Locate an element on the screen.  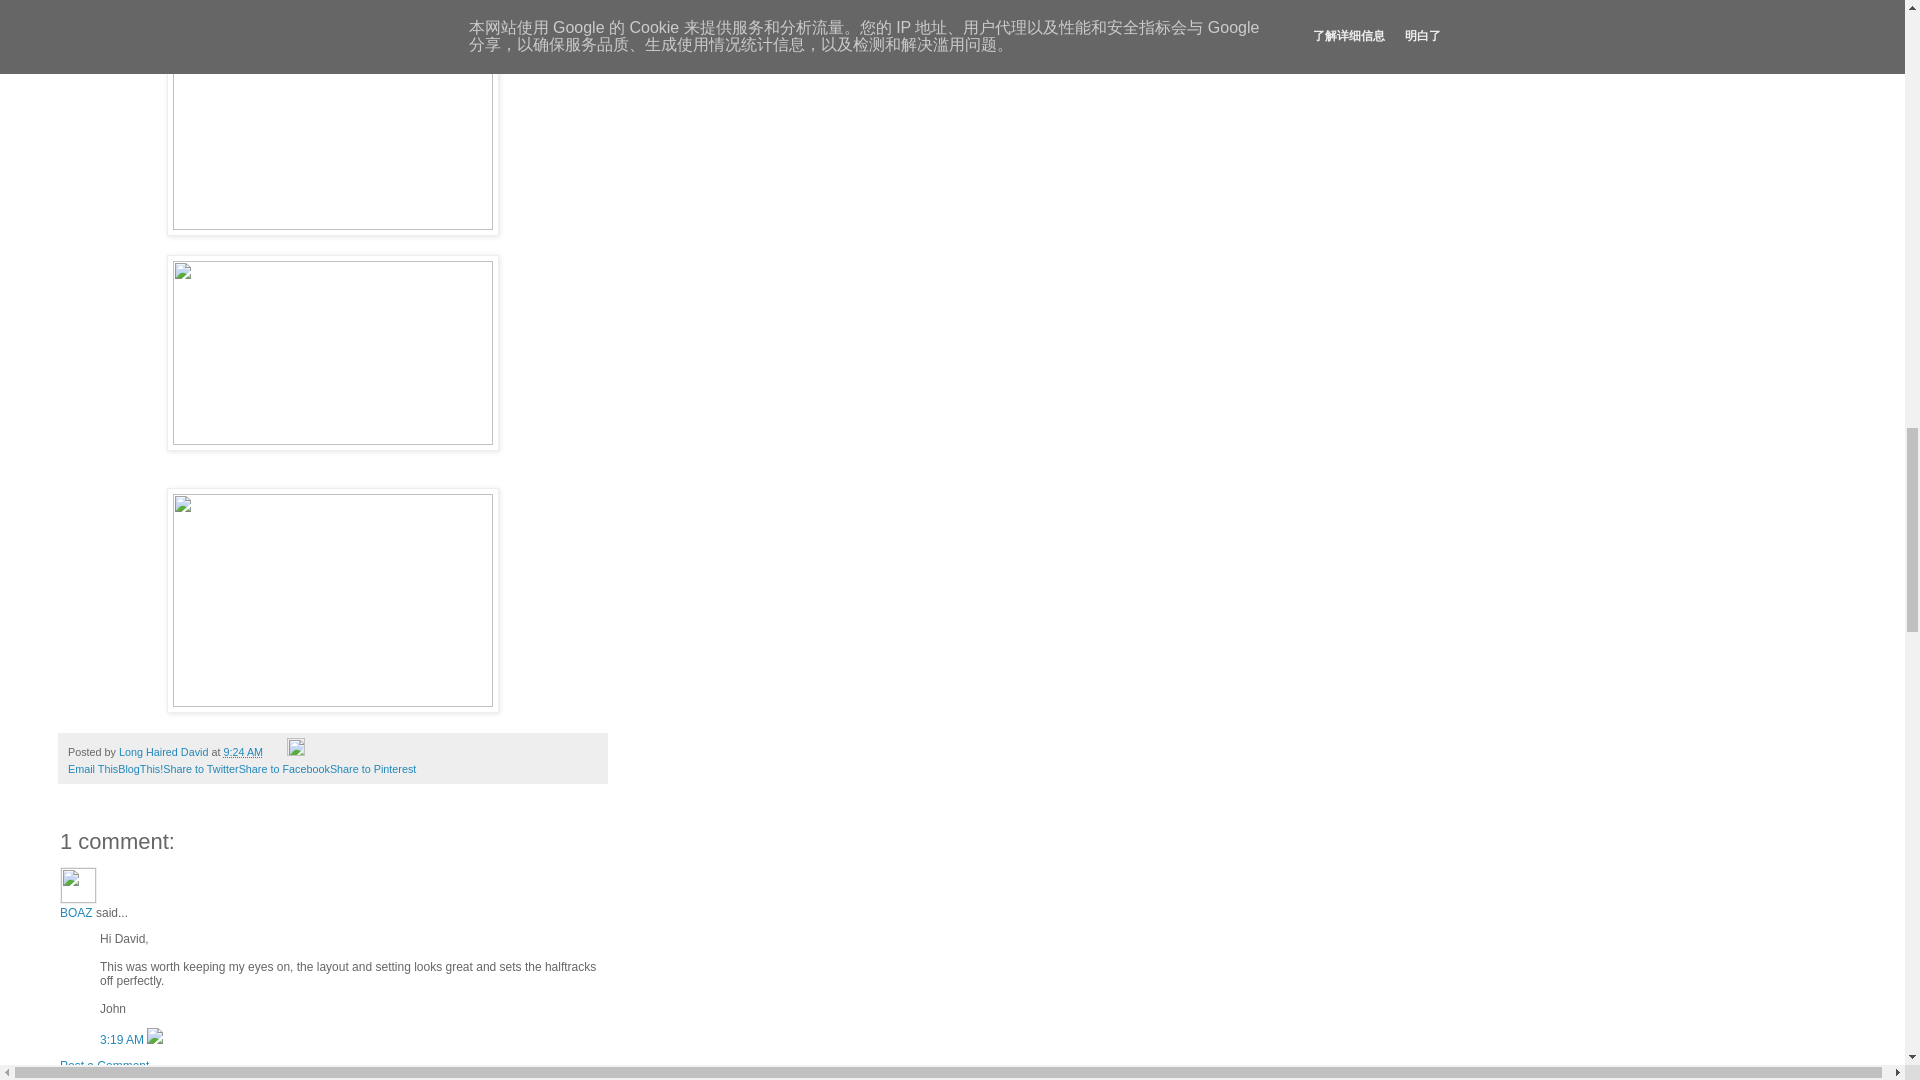
Share to Pinterest is located at coordinates (373, 768).